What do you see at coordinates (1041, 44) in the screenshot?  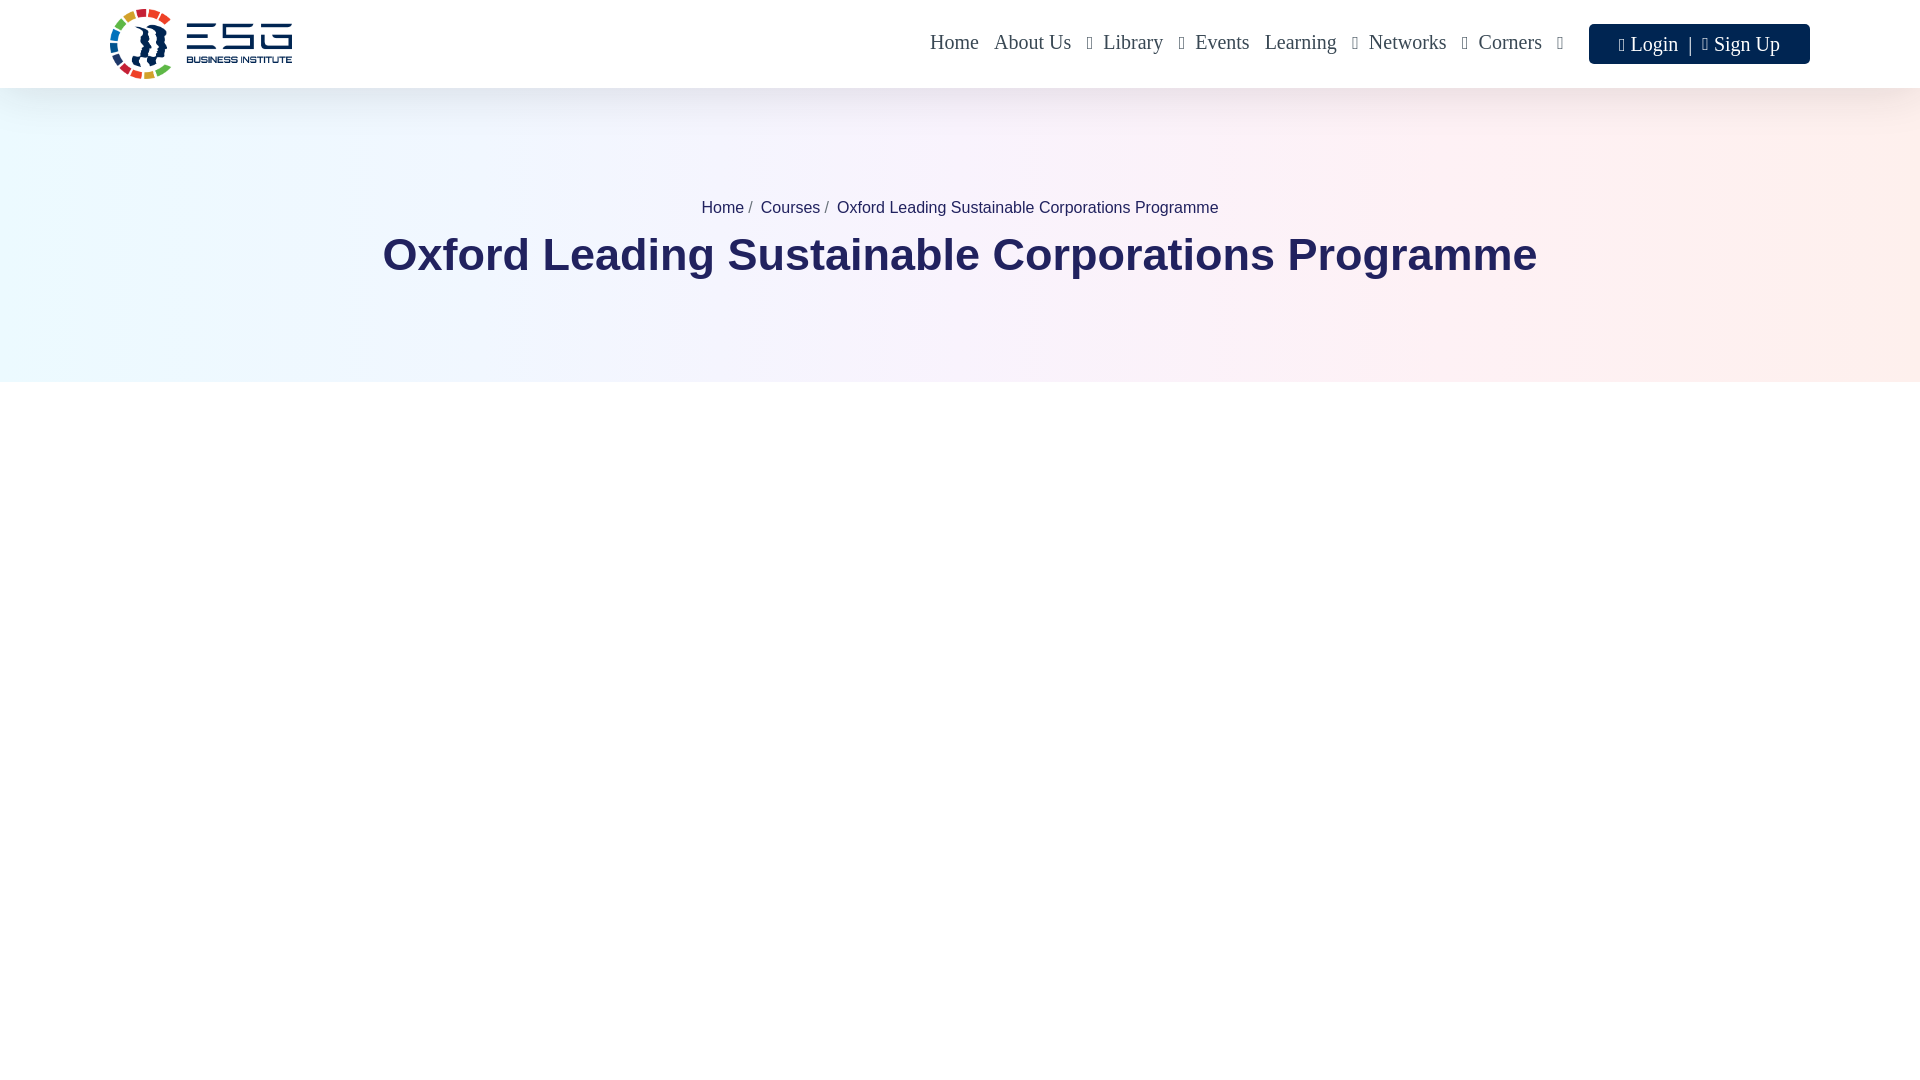 I see `About Us` at bounding box center [1041, 44].